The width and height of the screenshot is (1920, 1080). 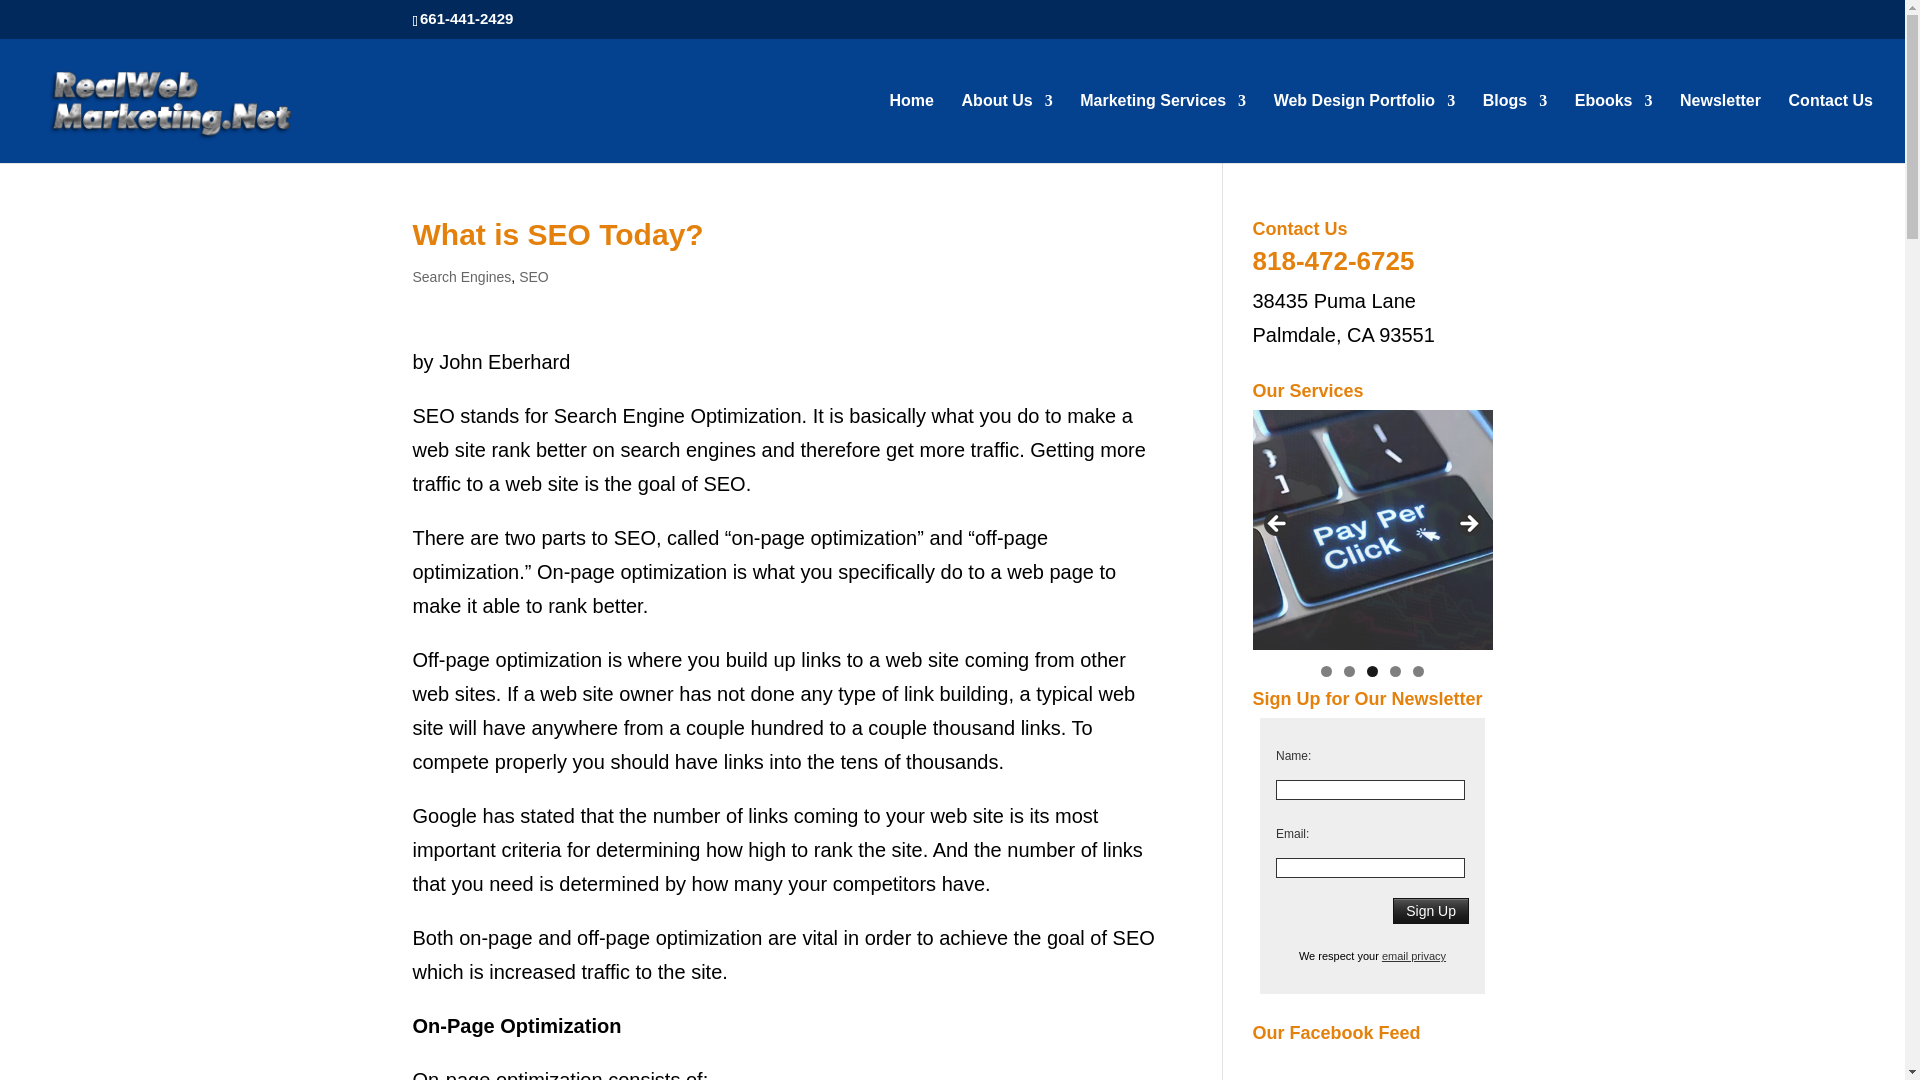 What do you see at coordinates (1614, 128) in the screenshot?
I see `Ebooks` at bounding box center [1614, 128].